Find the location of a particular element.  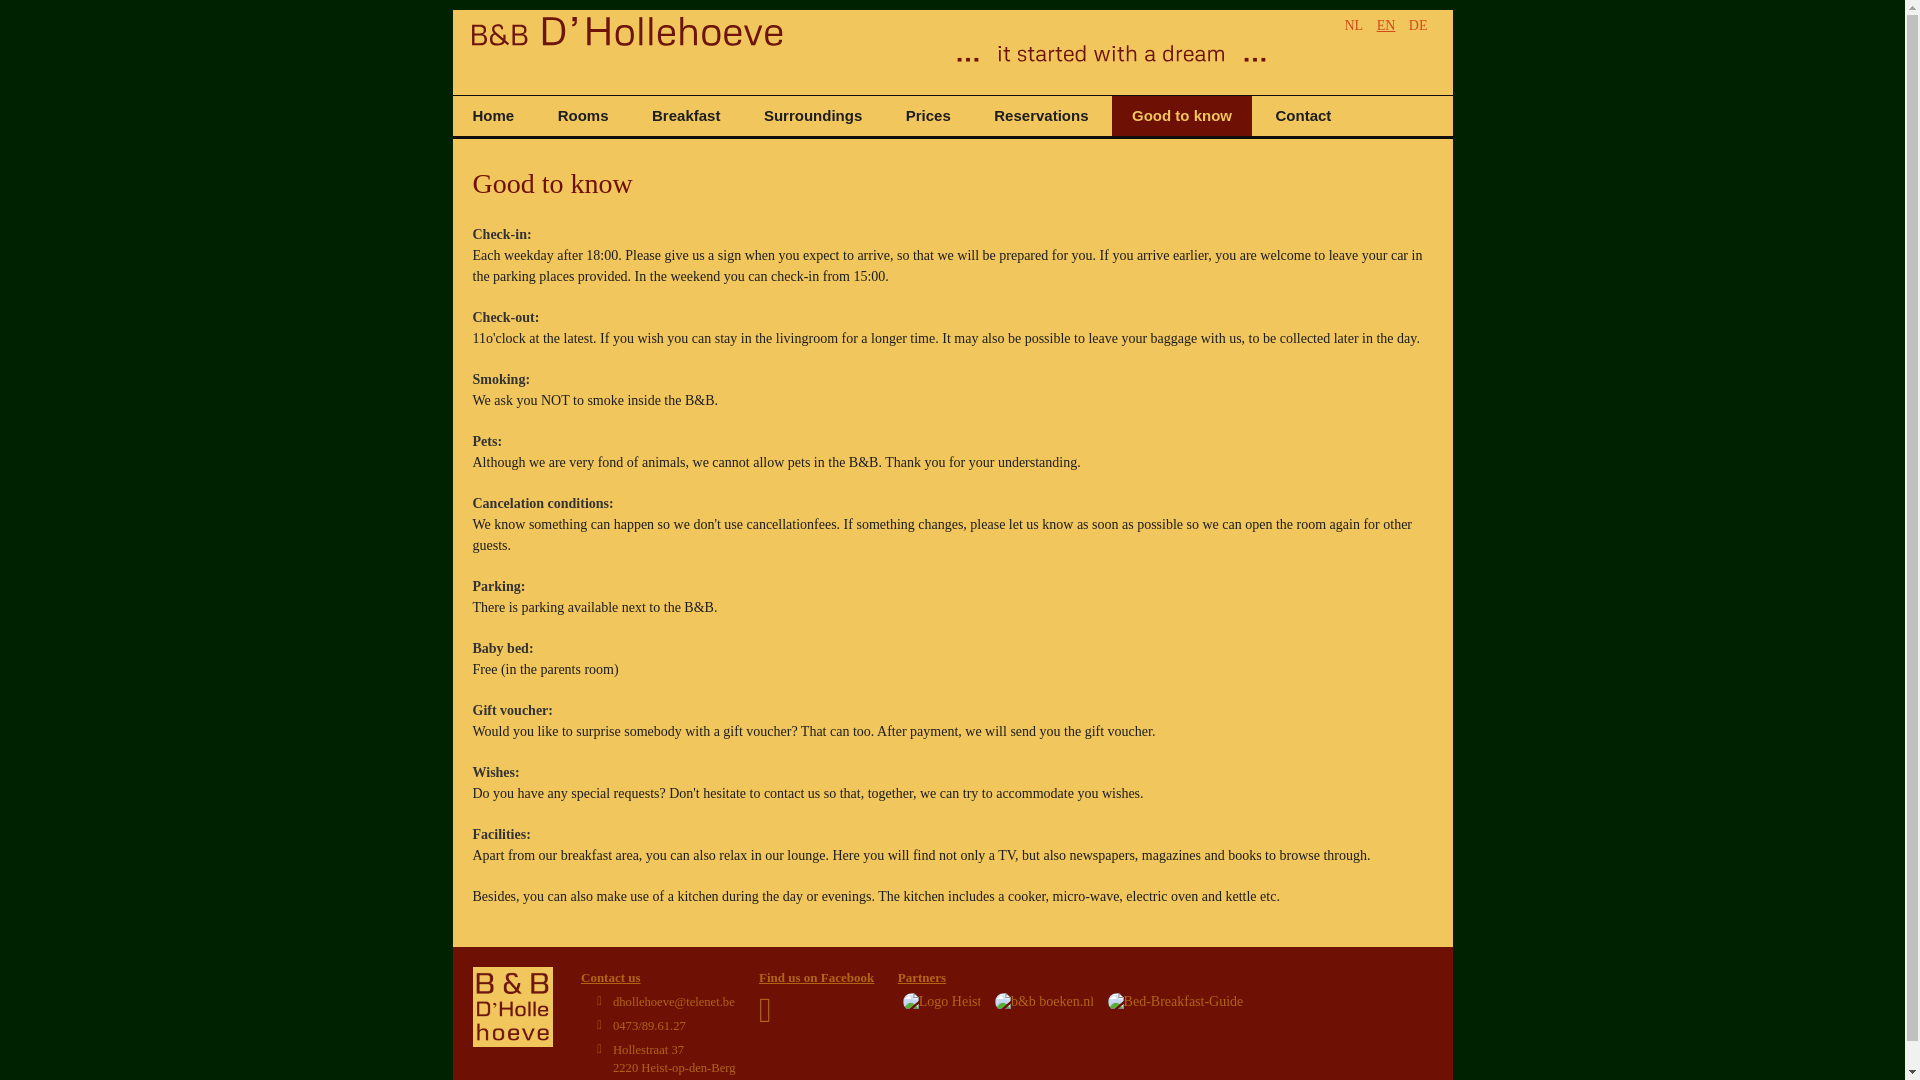

deutsch is located at coordinates (1352, 24).